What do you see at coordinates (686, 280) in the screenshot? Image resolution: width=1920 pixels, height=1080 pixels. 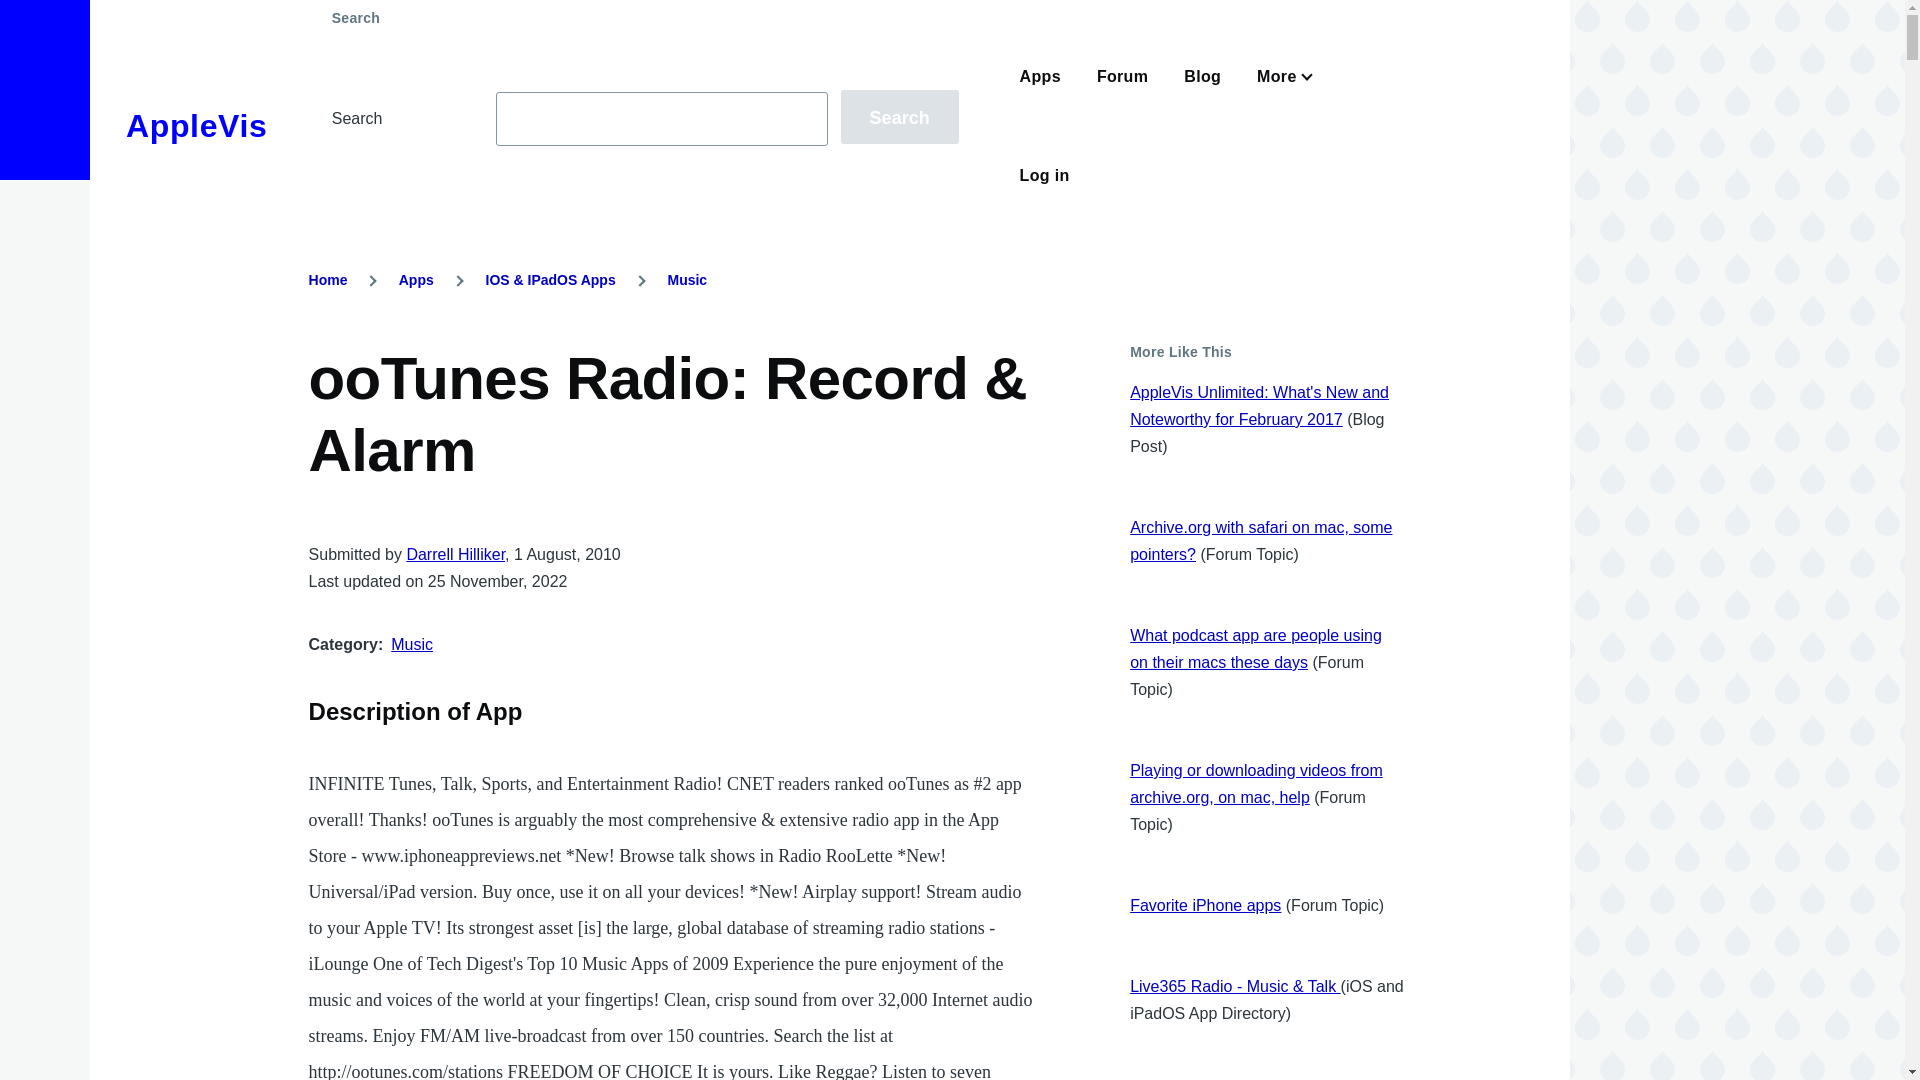 I see `Music` at bounding box center [686, 280].